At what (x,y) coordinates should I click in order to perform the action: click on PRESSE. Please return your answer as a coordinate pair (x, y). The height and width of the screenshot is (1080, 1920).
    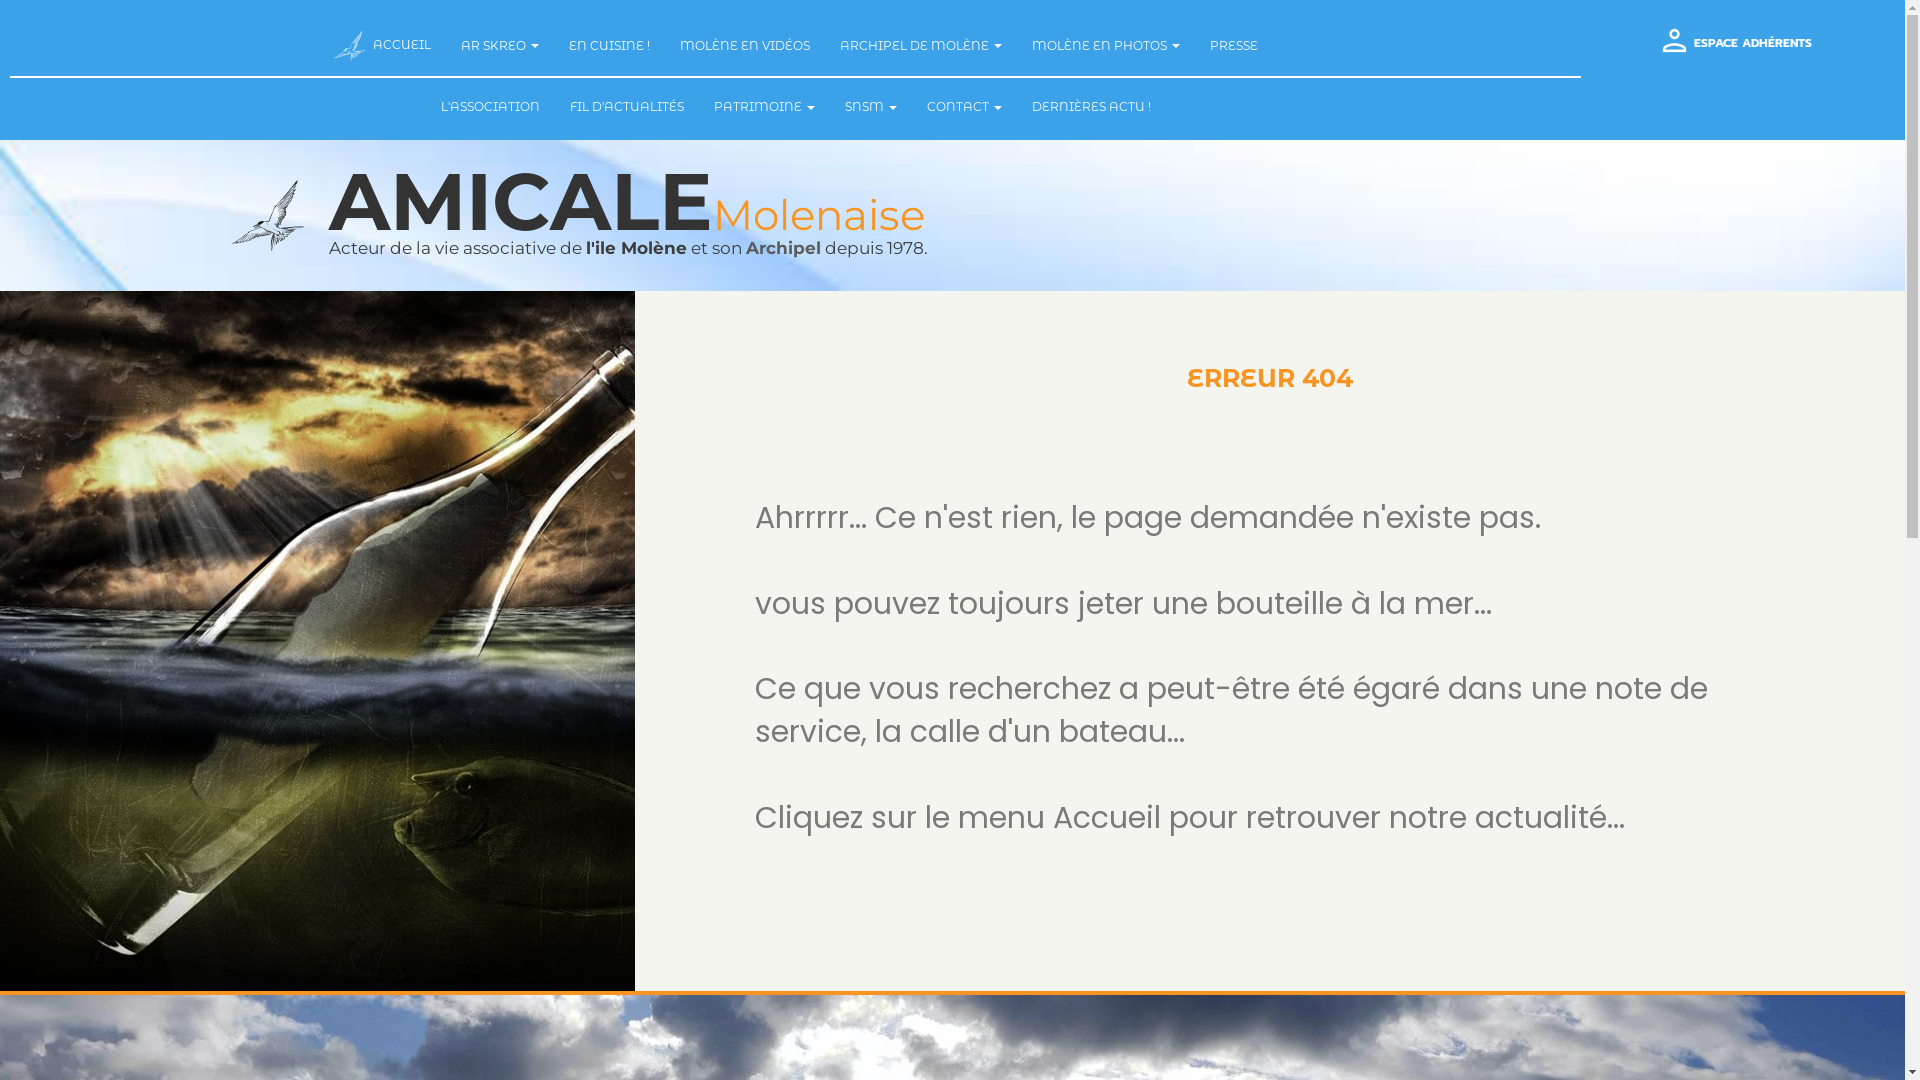
    Looking at the image, I should click on (1233, 46).